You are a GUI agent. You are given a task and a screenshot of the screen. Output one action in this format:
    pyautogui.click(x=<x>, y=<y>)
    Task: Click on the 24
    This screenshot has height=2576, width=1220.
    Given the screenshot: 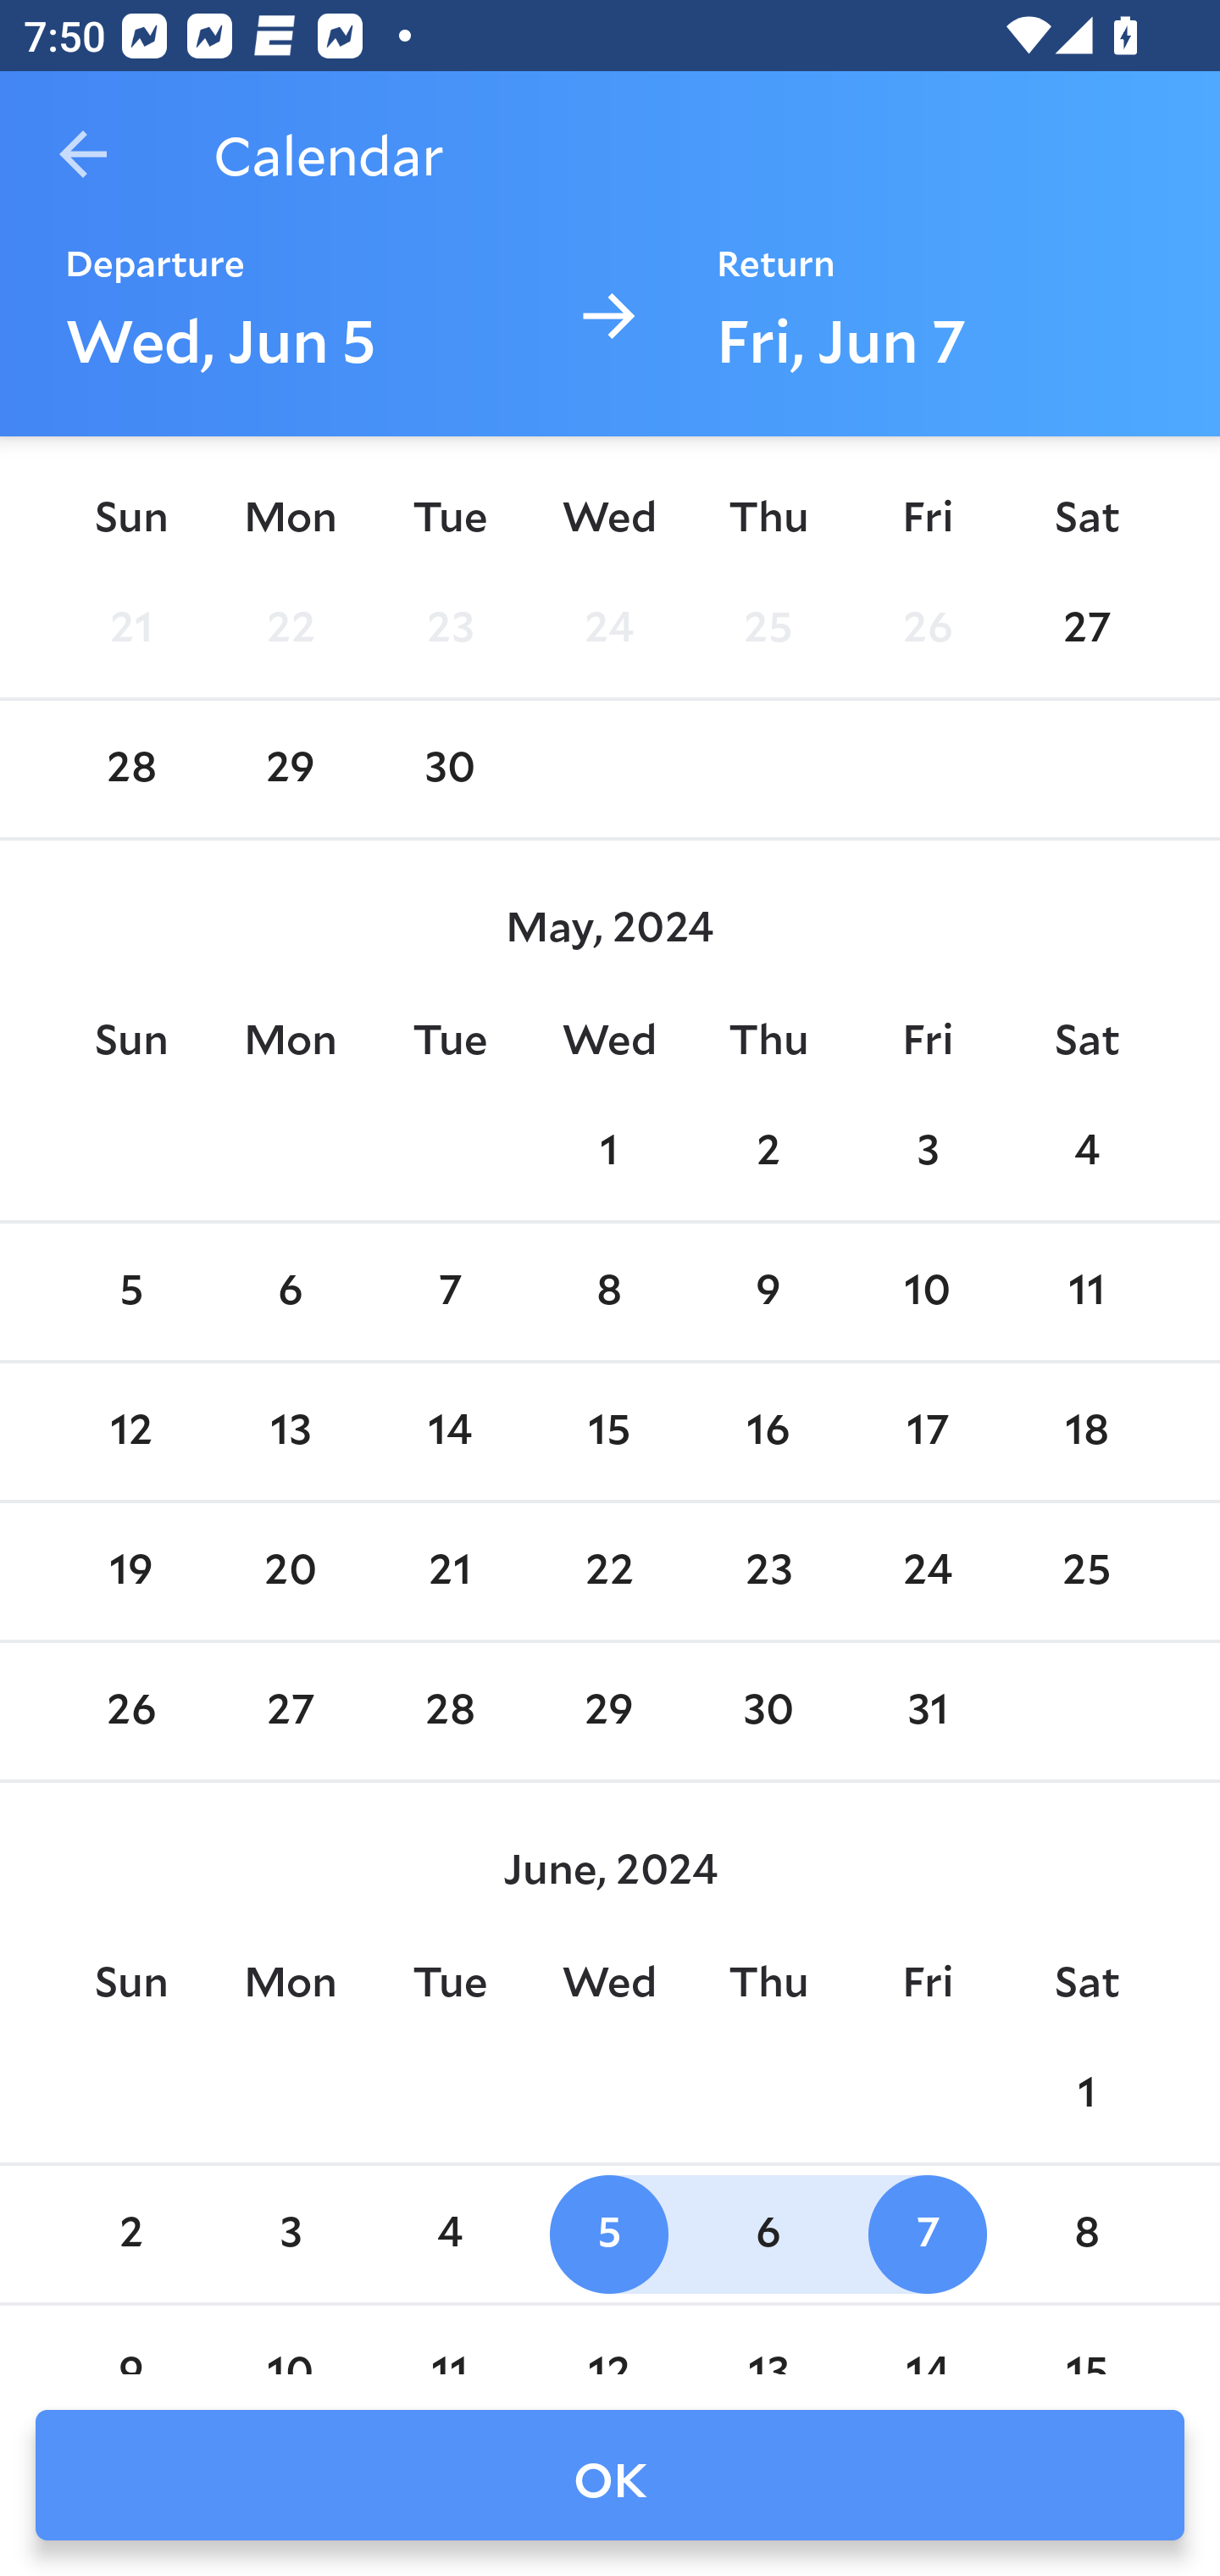 What is the action you would take?
    pyautogui.click(x=927, y=1571)
    